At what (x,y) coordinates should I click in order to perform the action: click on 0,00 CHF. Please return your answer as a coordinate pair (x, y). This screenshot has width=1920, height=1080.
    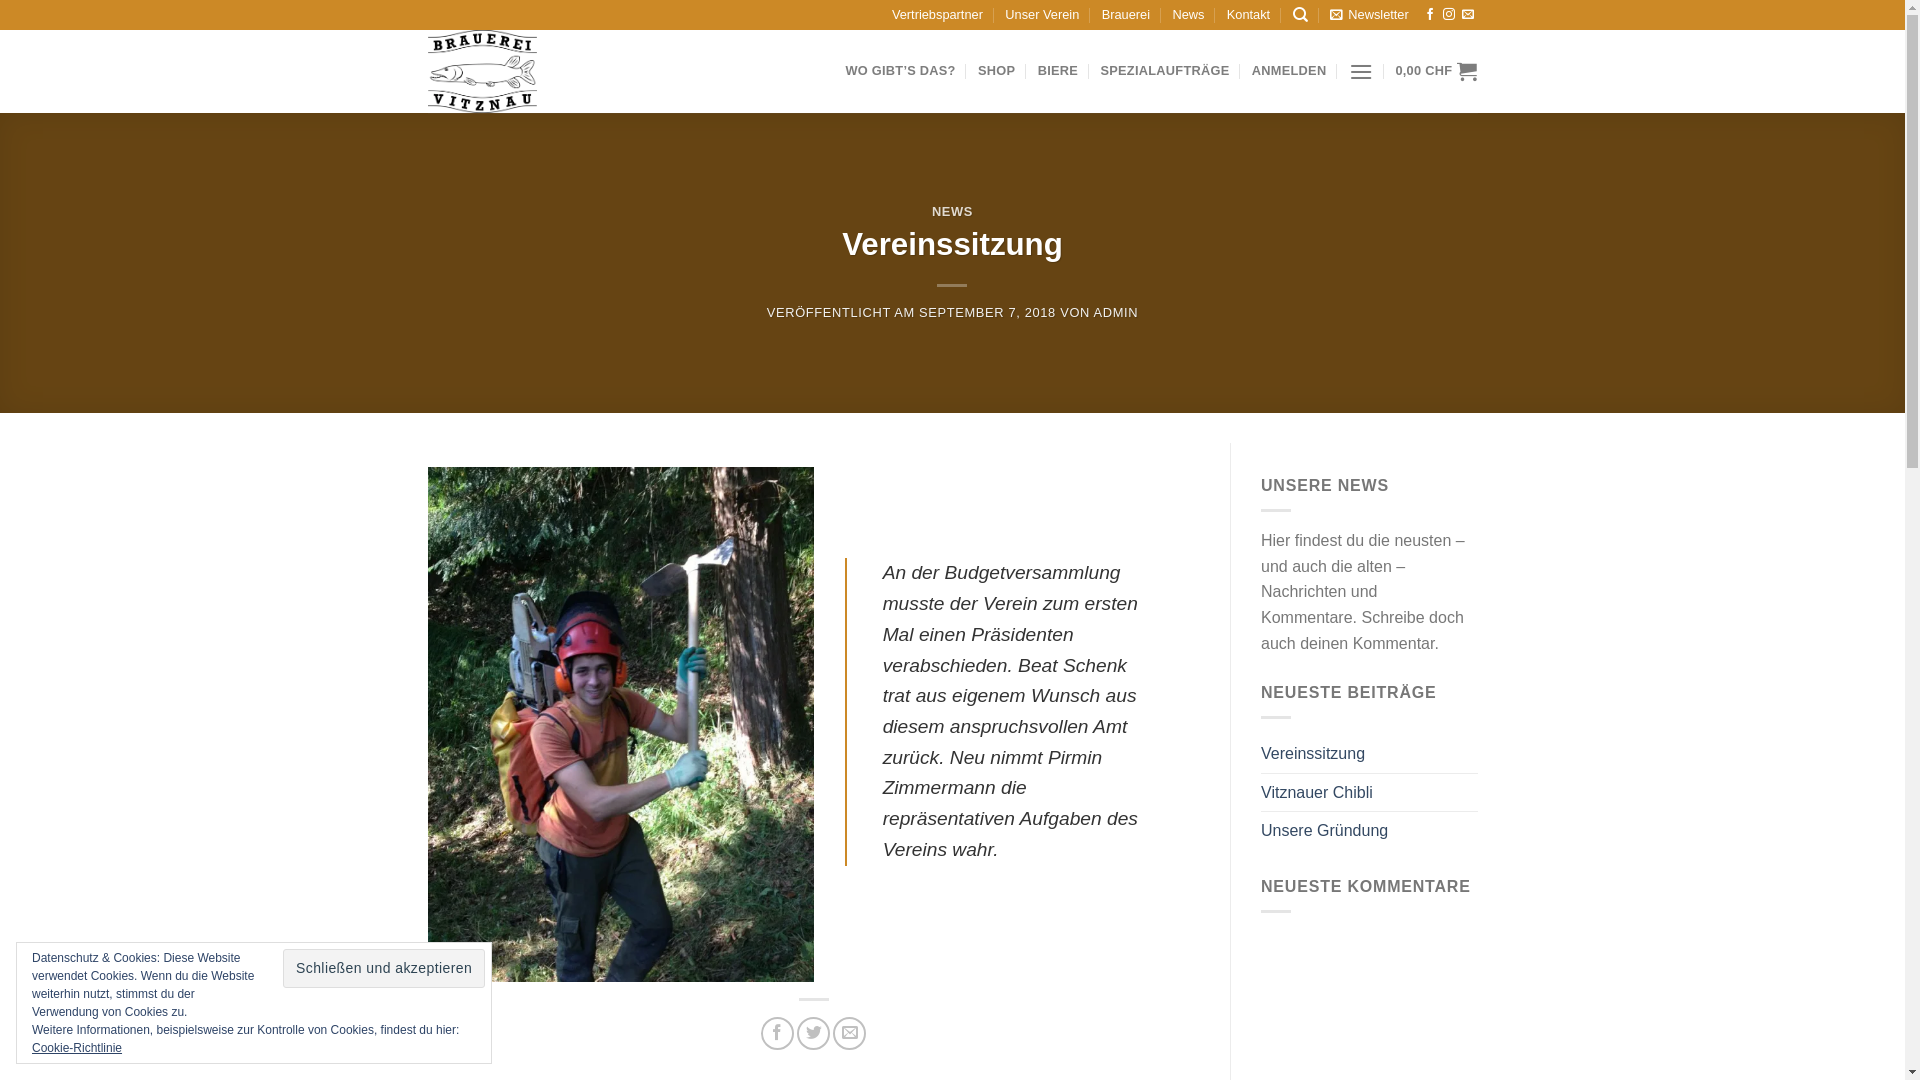
    Looking at the image, I should click on (1436, 71).